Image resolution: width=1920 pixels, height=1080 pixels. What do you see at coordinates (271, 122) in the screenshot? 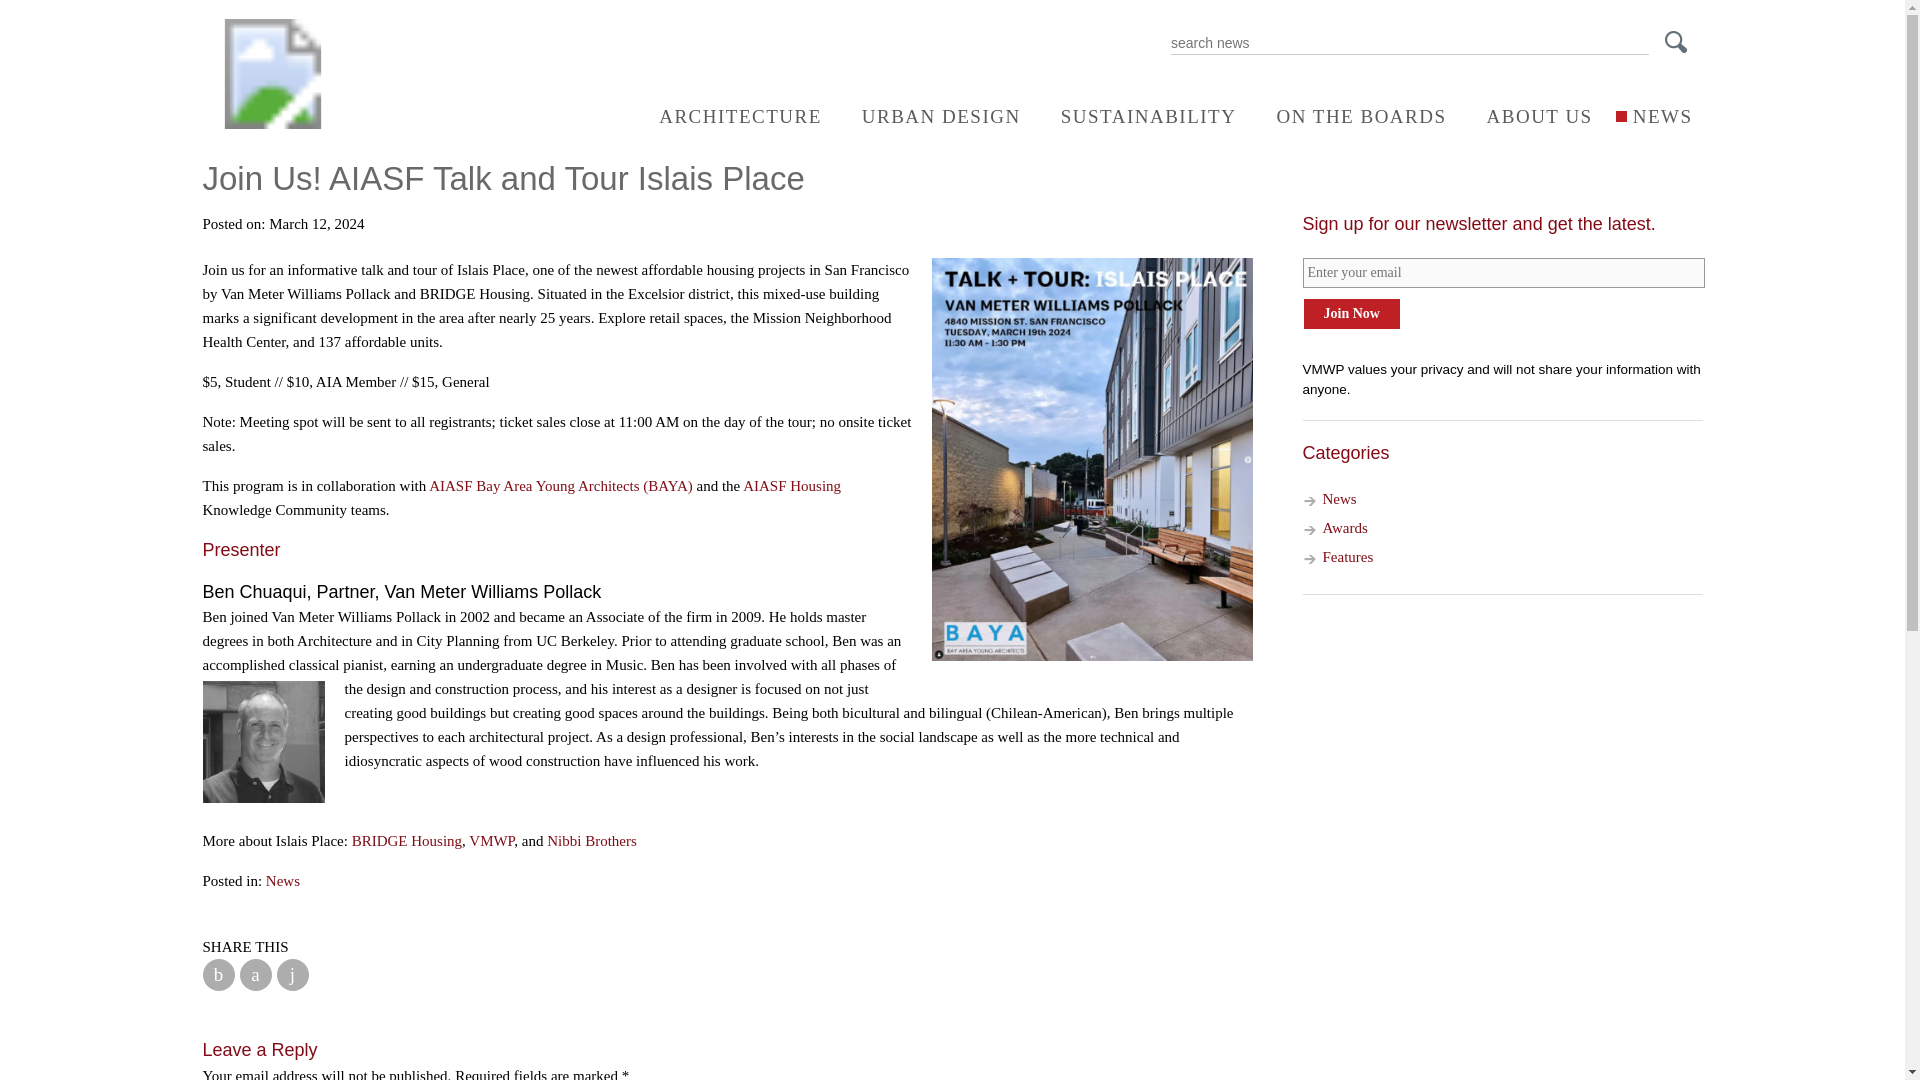
I see `Van Meter Williams Pollack LLP` at bounding box center [271, 122].